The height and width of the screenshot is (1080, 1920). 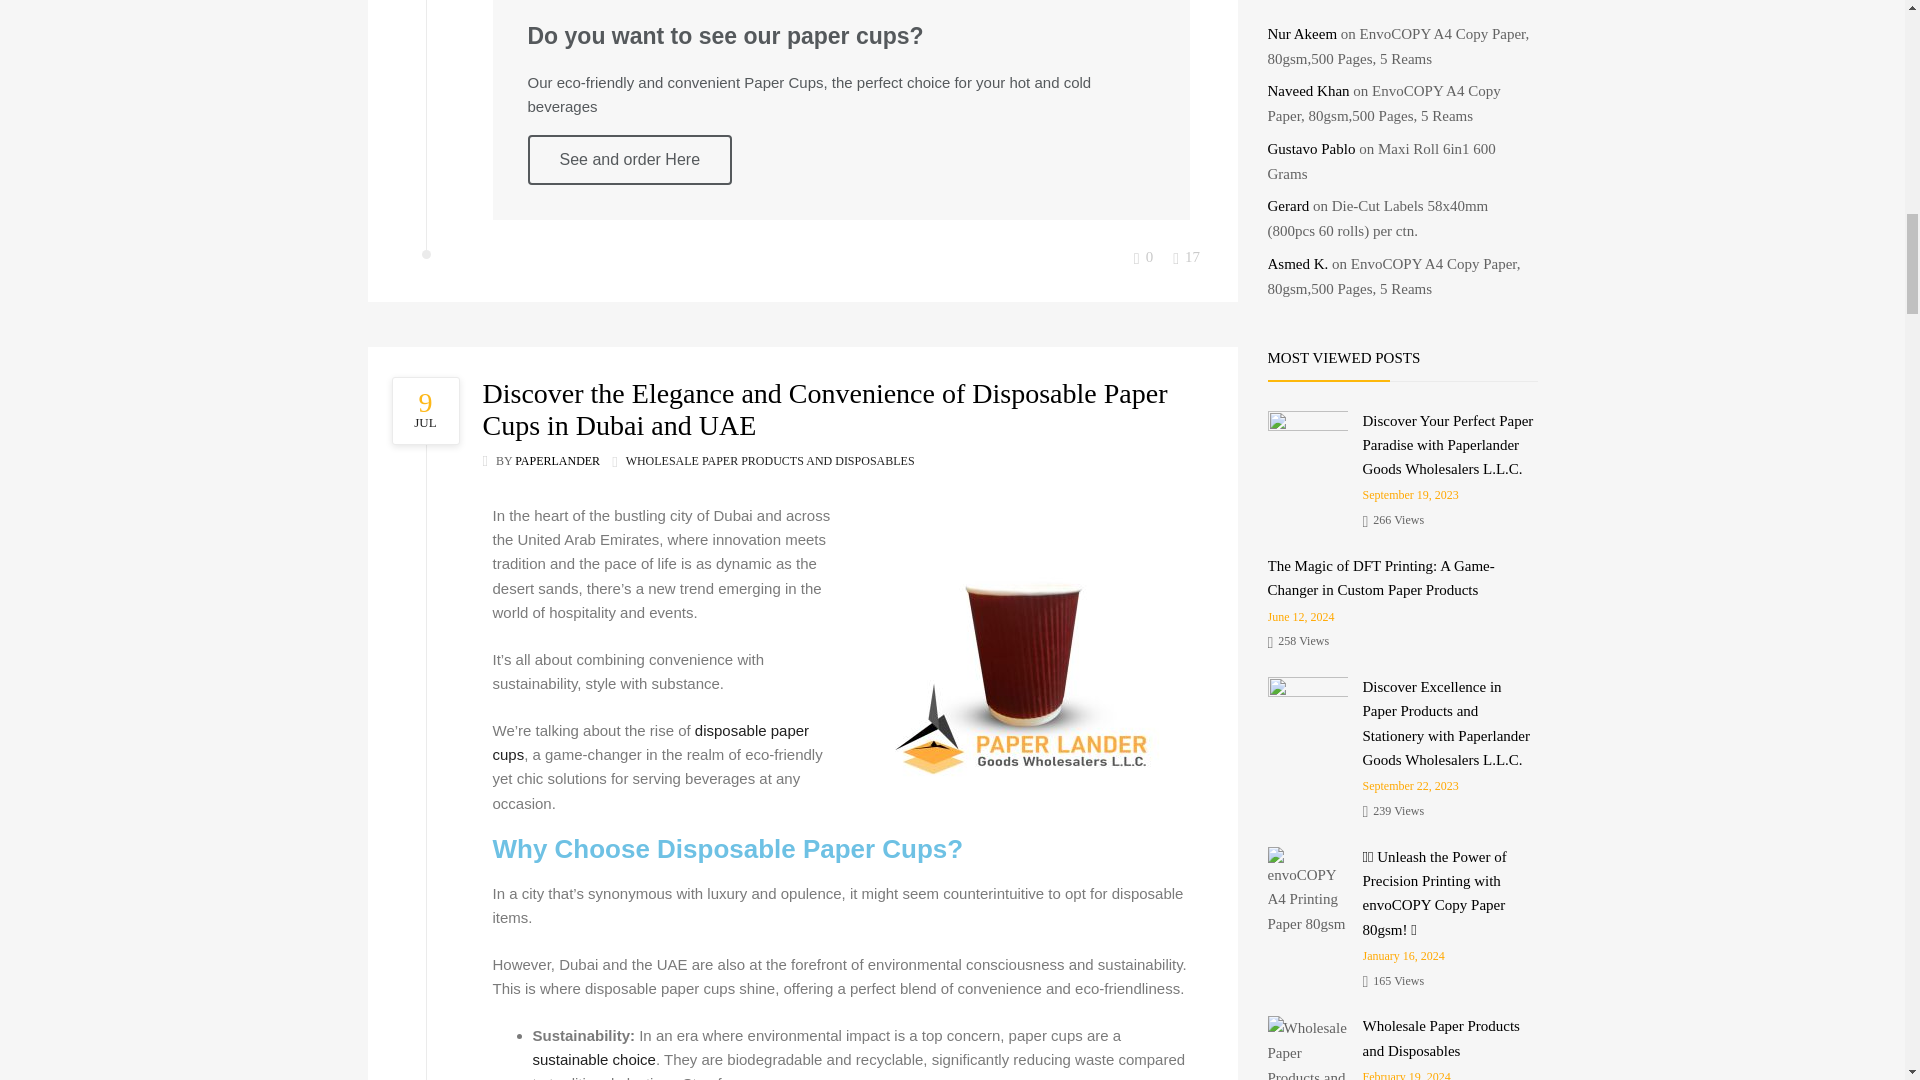 I want to click on View all posts by paperlander, so click(x=556, y=460).